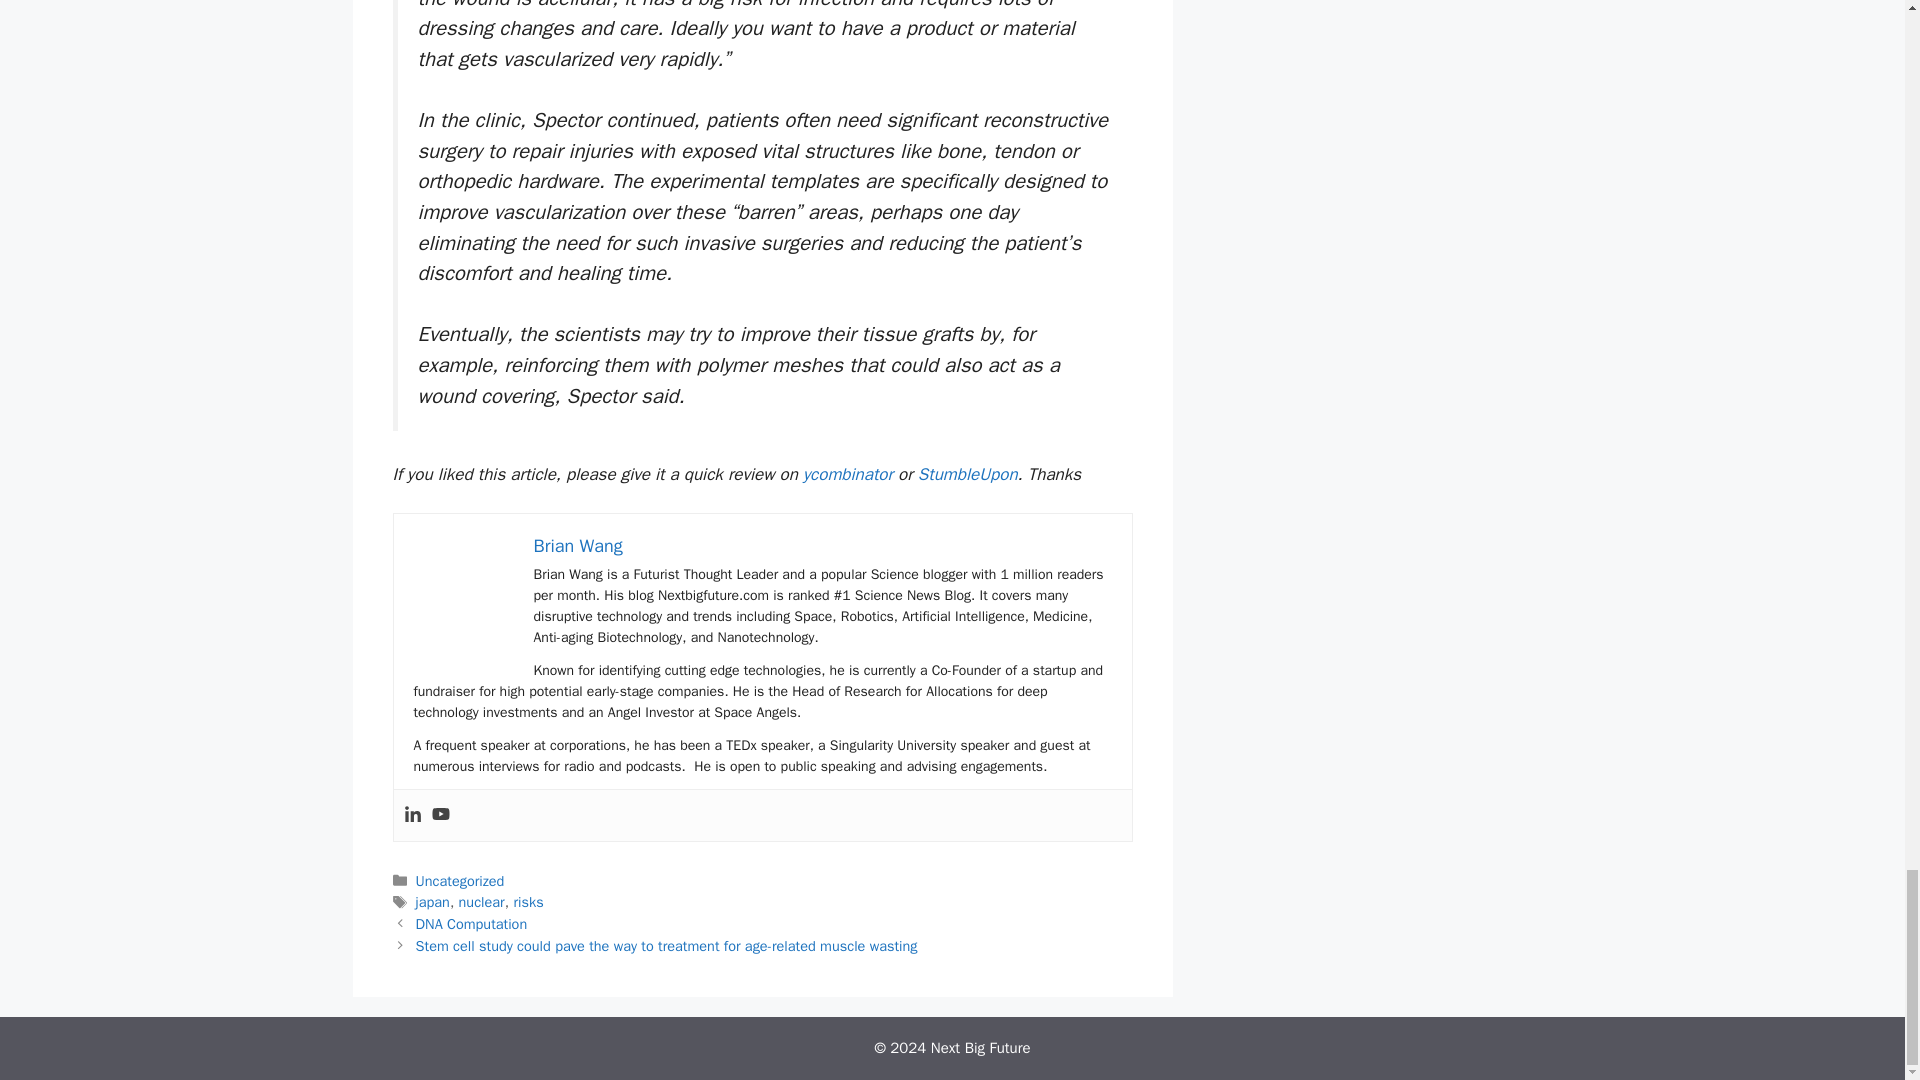 The width and height of the screenshot is (1920, 1080). What do you see at coordinates (967, 474) in the screenshot?
I see `StumbleUpon` at bounding box center [967, 474].